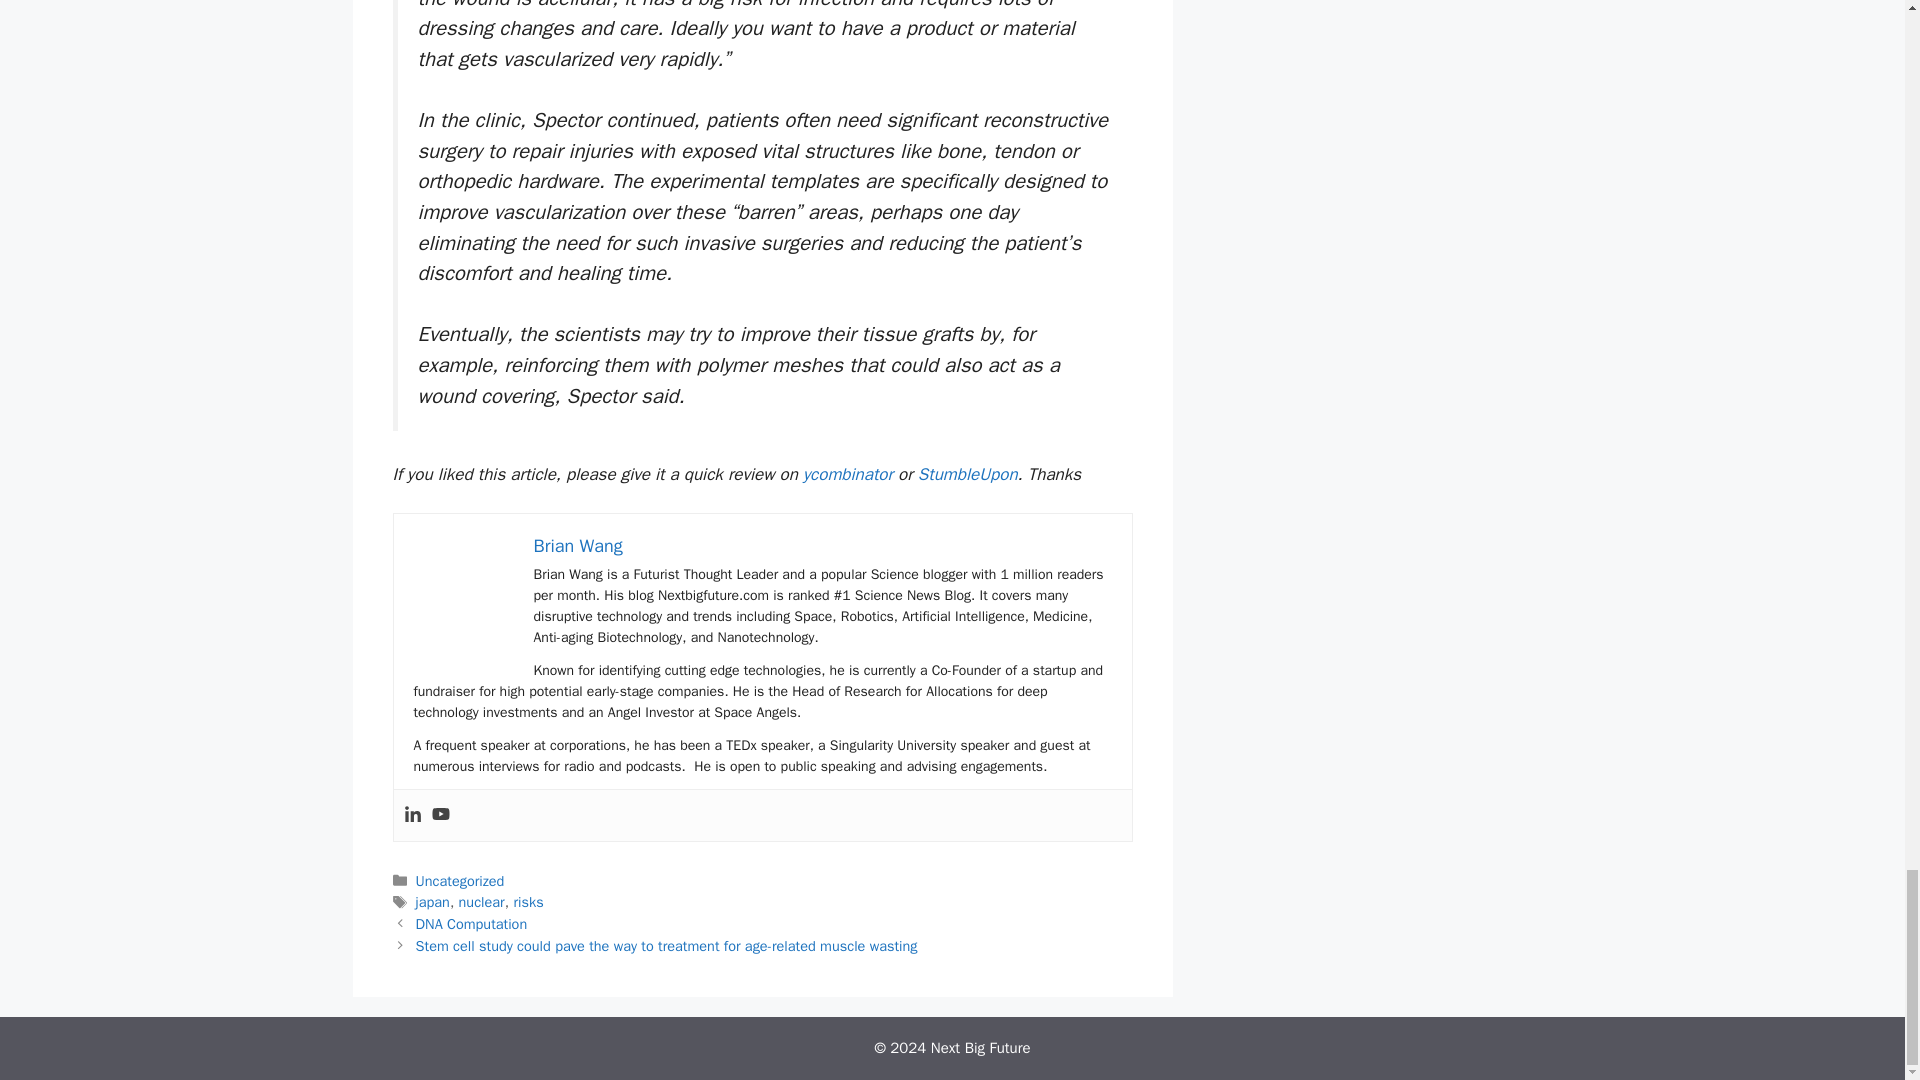 The width and height of the screenshot is (1920, 1080). What do you see at coordinates (967, 474) in the screenshot?
I see `StumbleUpon` at bounding box center [967, 474].